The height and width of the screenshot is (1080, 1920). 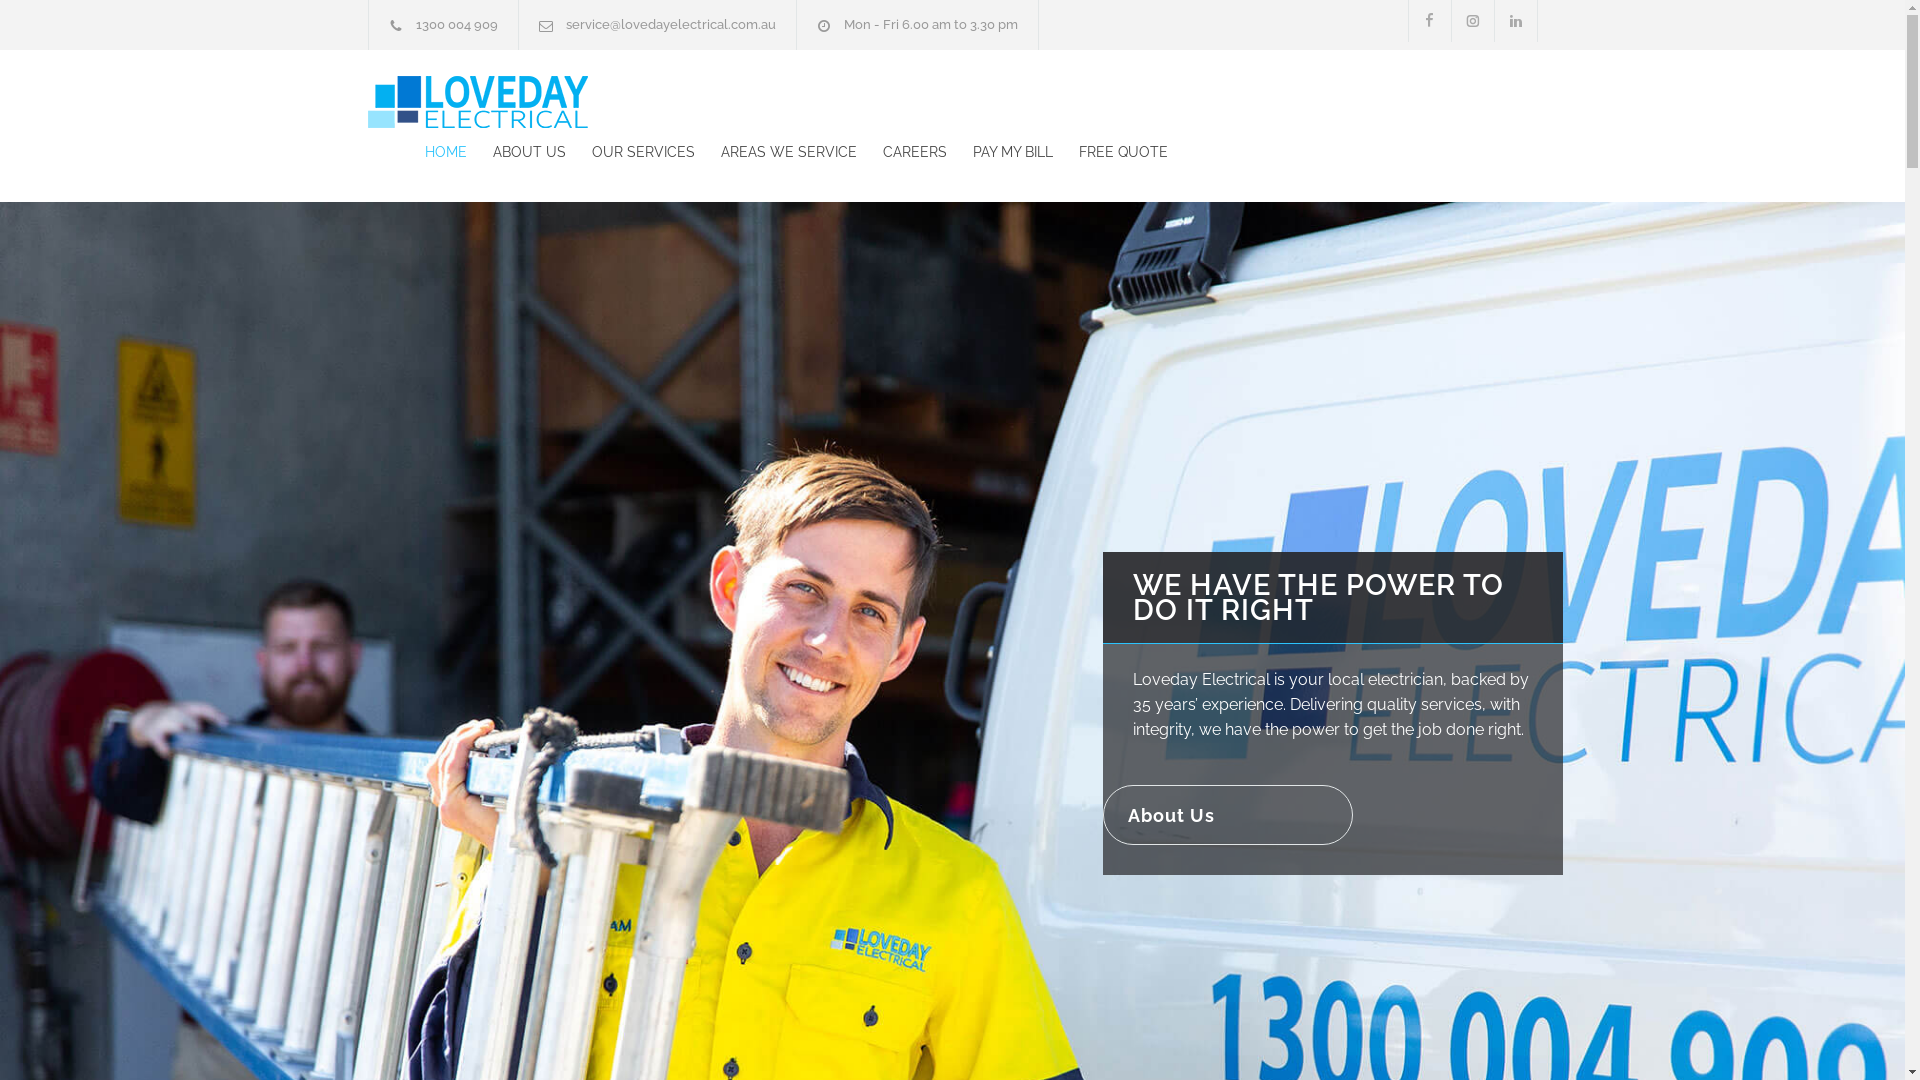 I want to click on About Us, so click(x=1227, y=815).